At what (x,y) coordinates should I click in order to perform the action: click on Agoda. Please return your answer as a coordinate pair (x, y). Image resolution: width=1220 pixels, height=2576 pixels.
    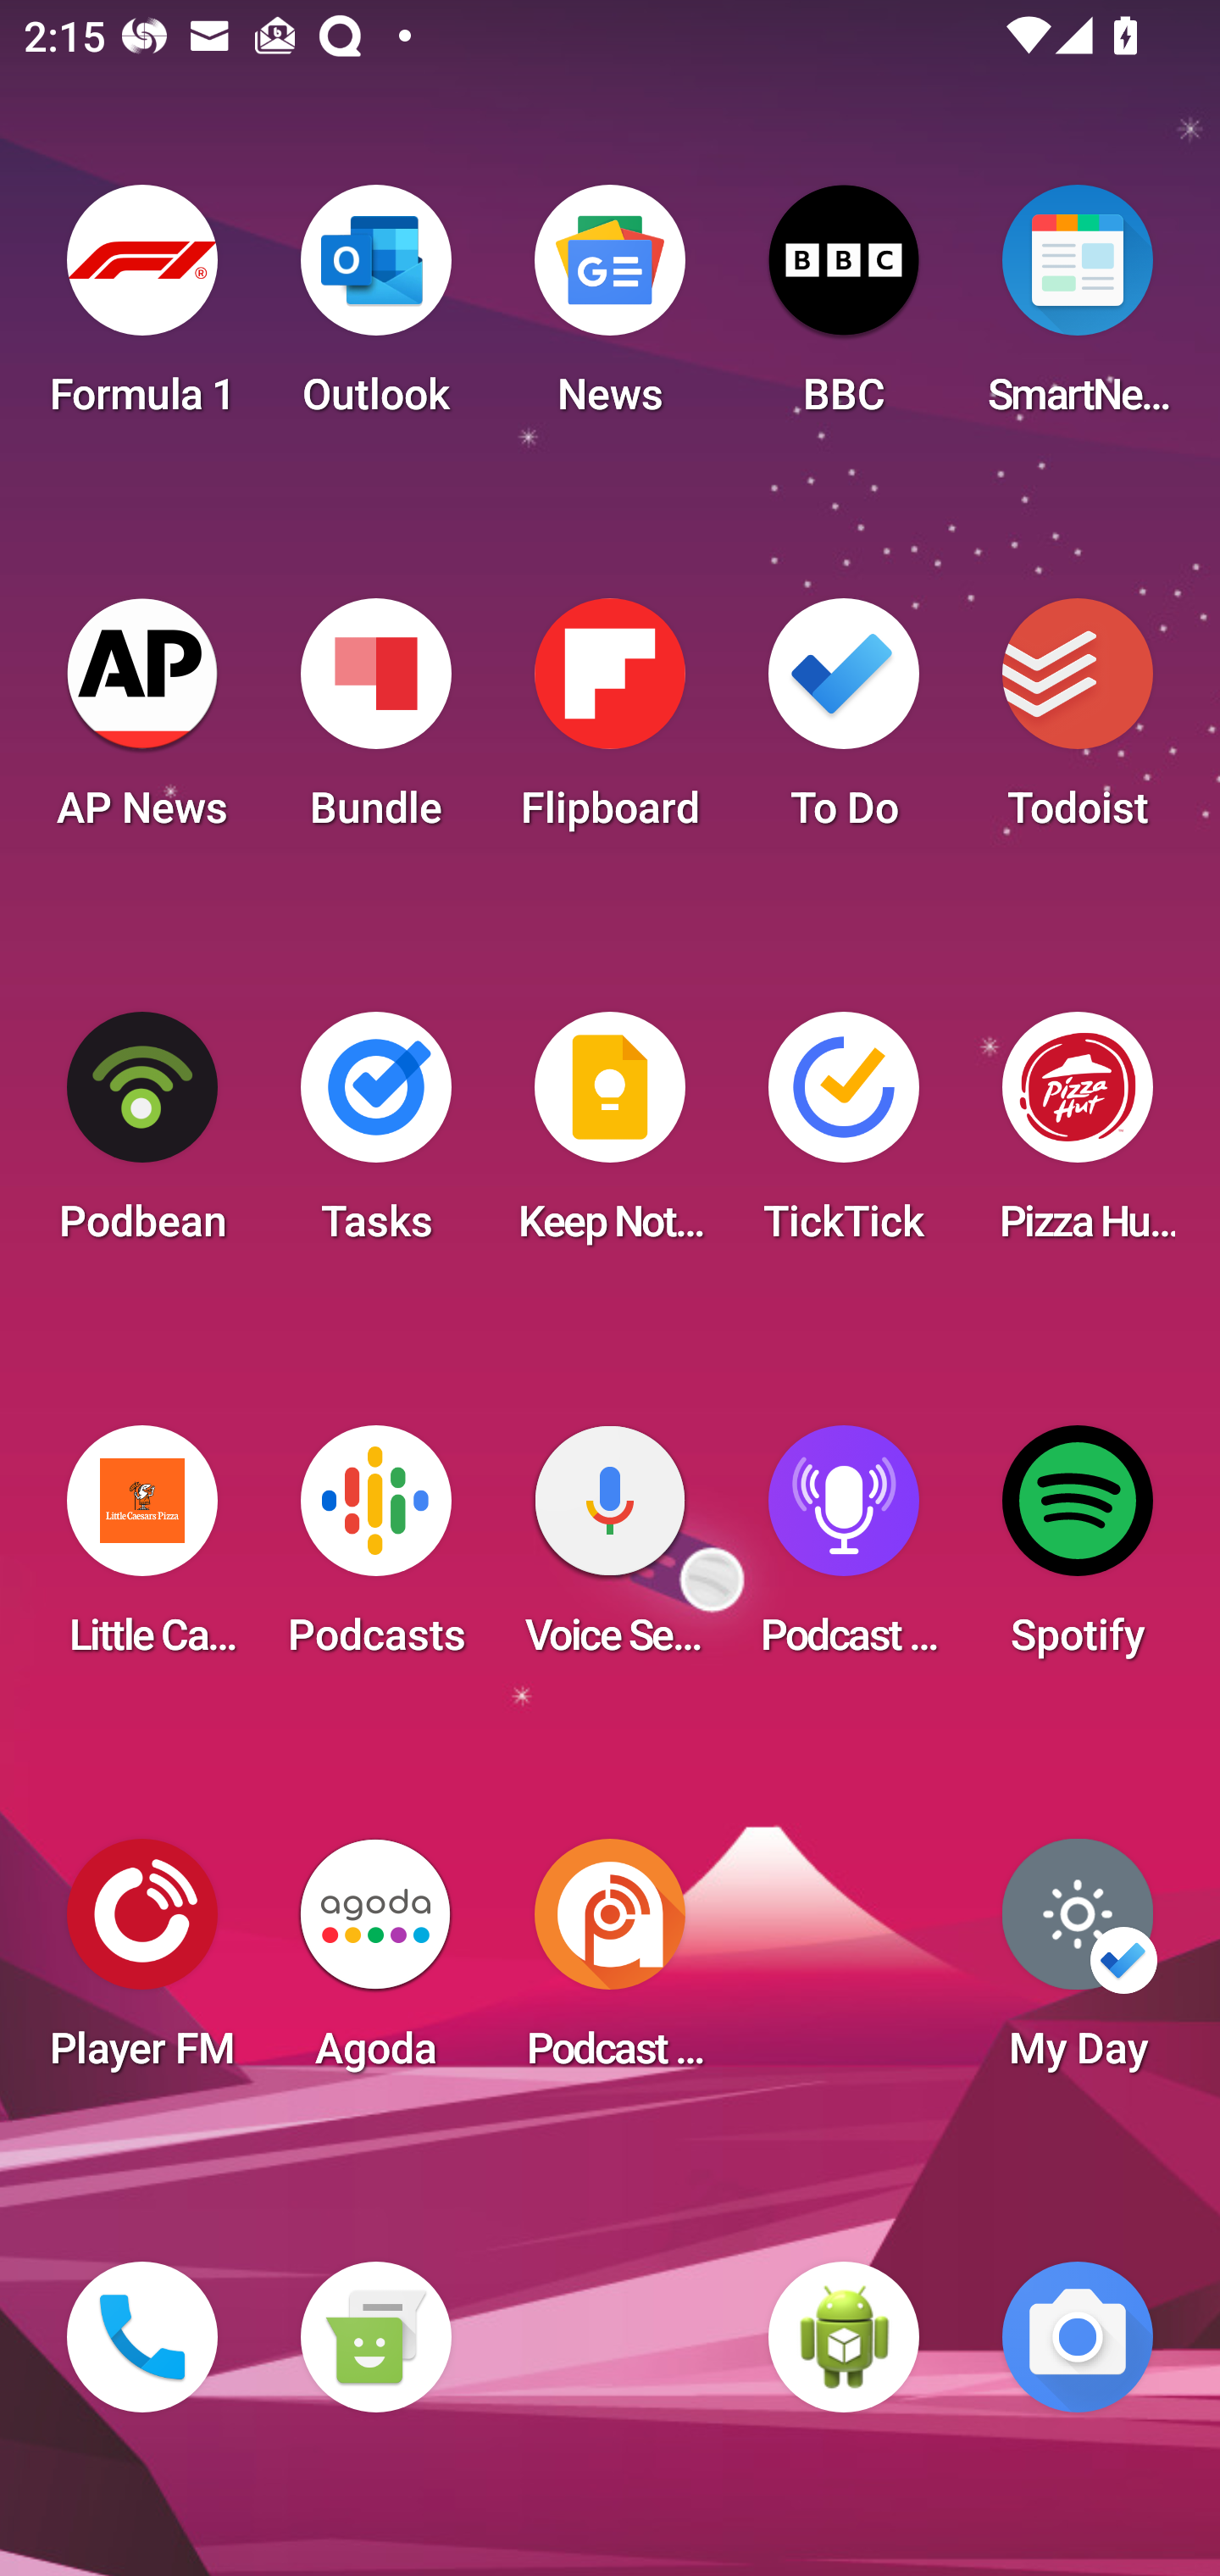
    Looking at the image, I should click on (375, 1964).